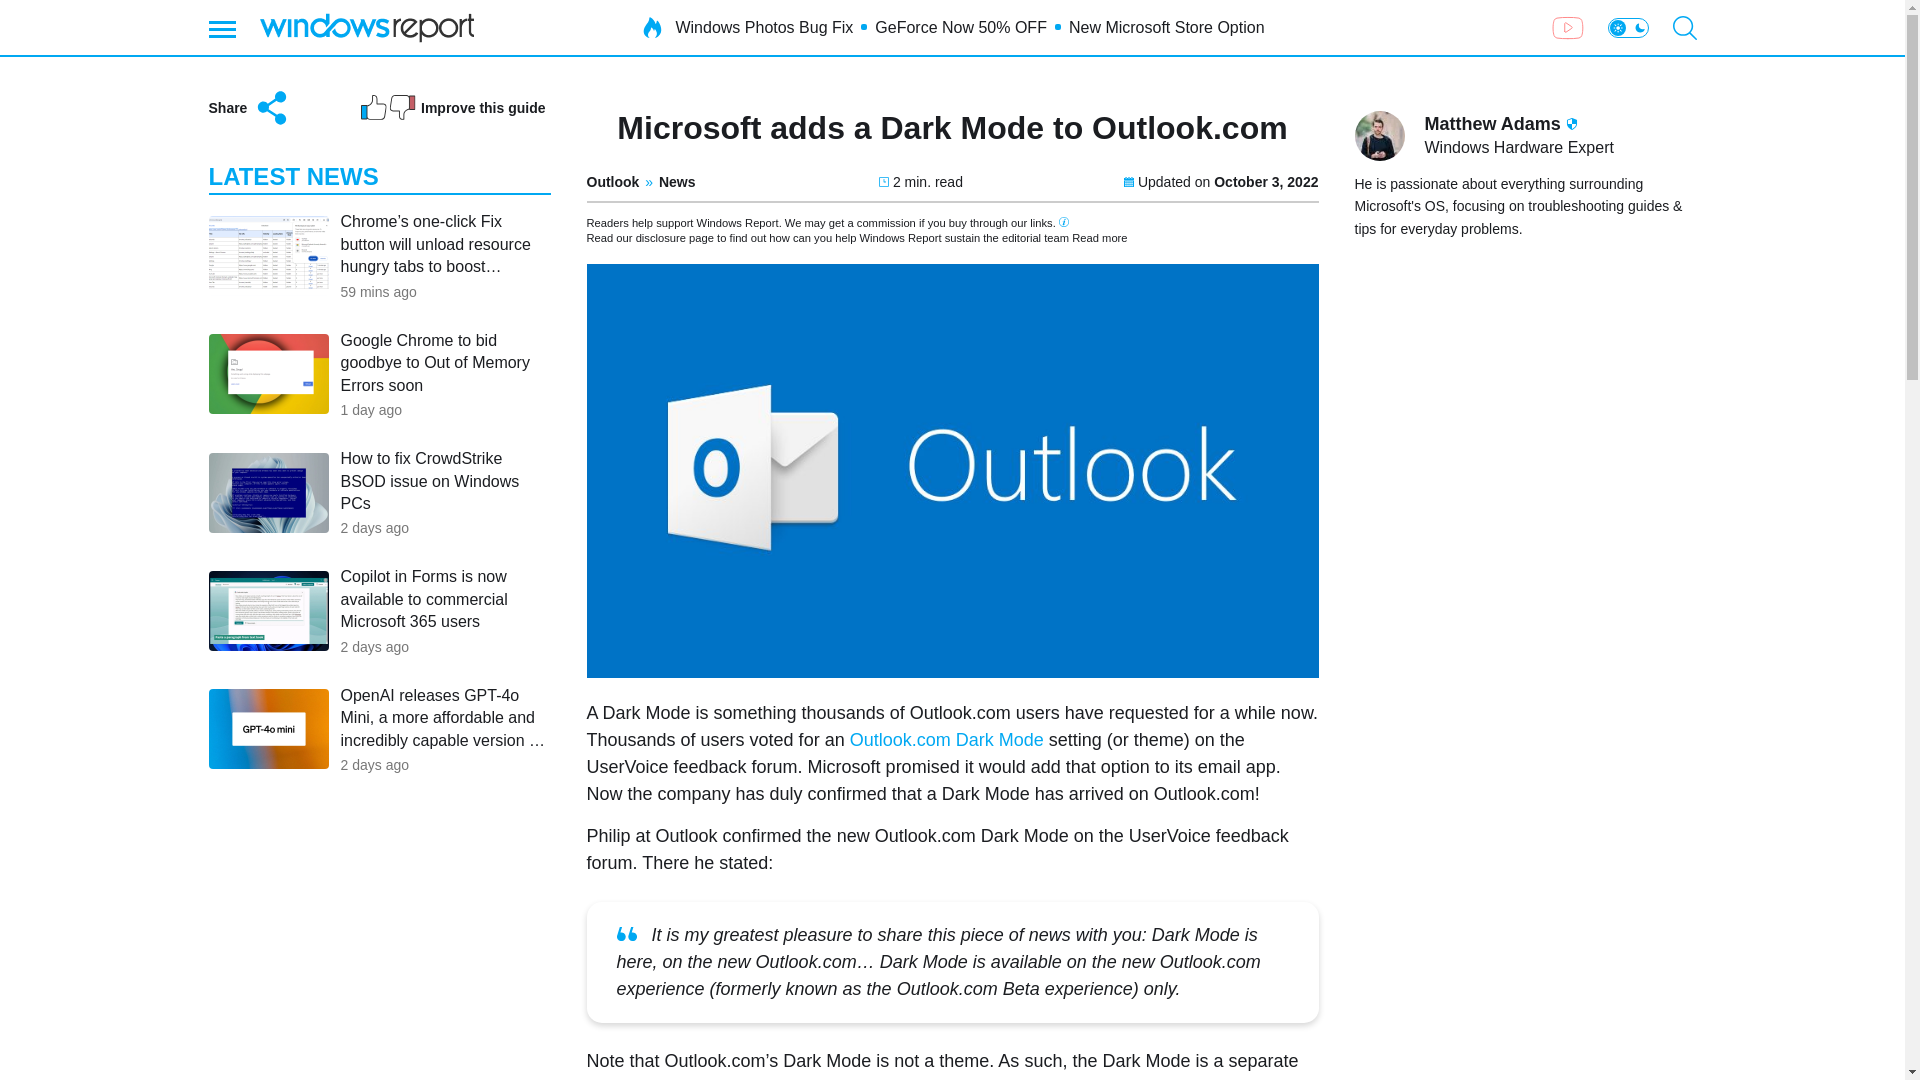 The image size is (1920, 1080). What do you see at coordinates (676, 182) in the screenshot?
I see `New Microsoft Store Option` at bounding box center [676, 182].